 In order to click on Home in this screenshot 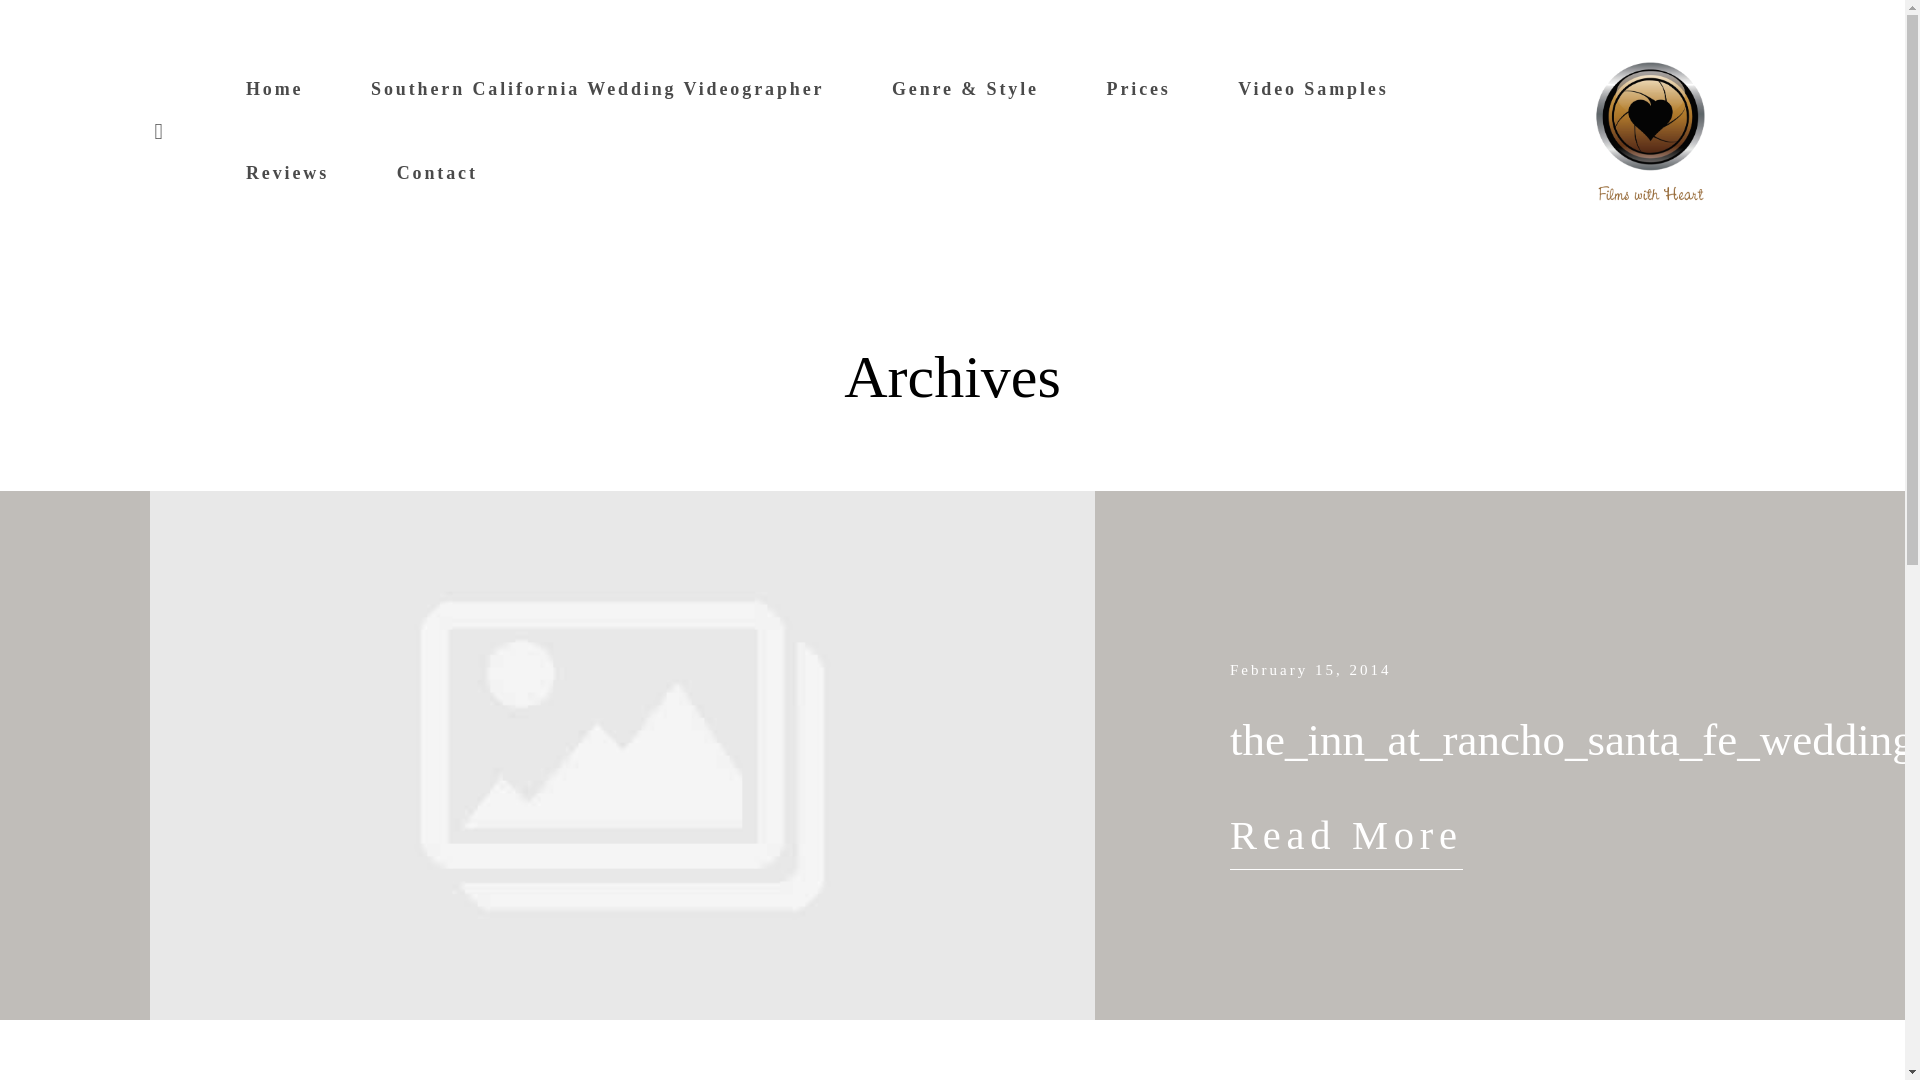, I will do `click(274, 88)`.